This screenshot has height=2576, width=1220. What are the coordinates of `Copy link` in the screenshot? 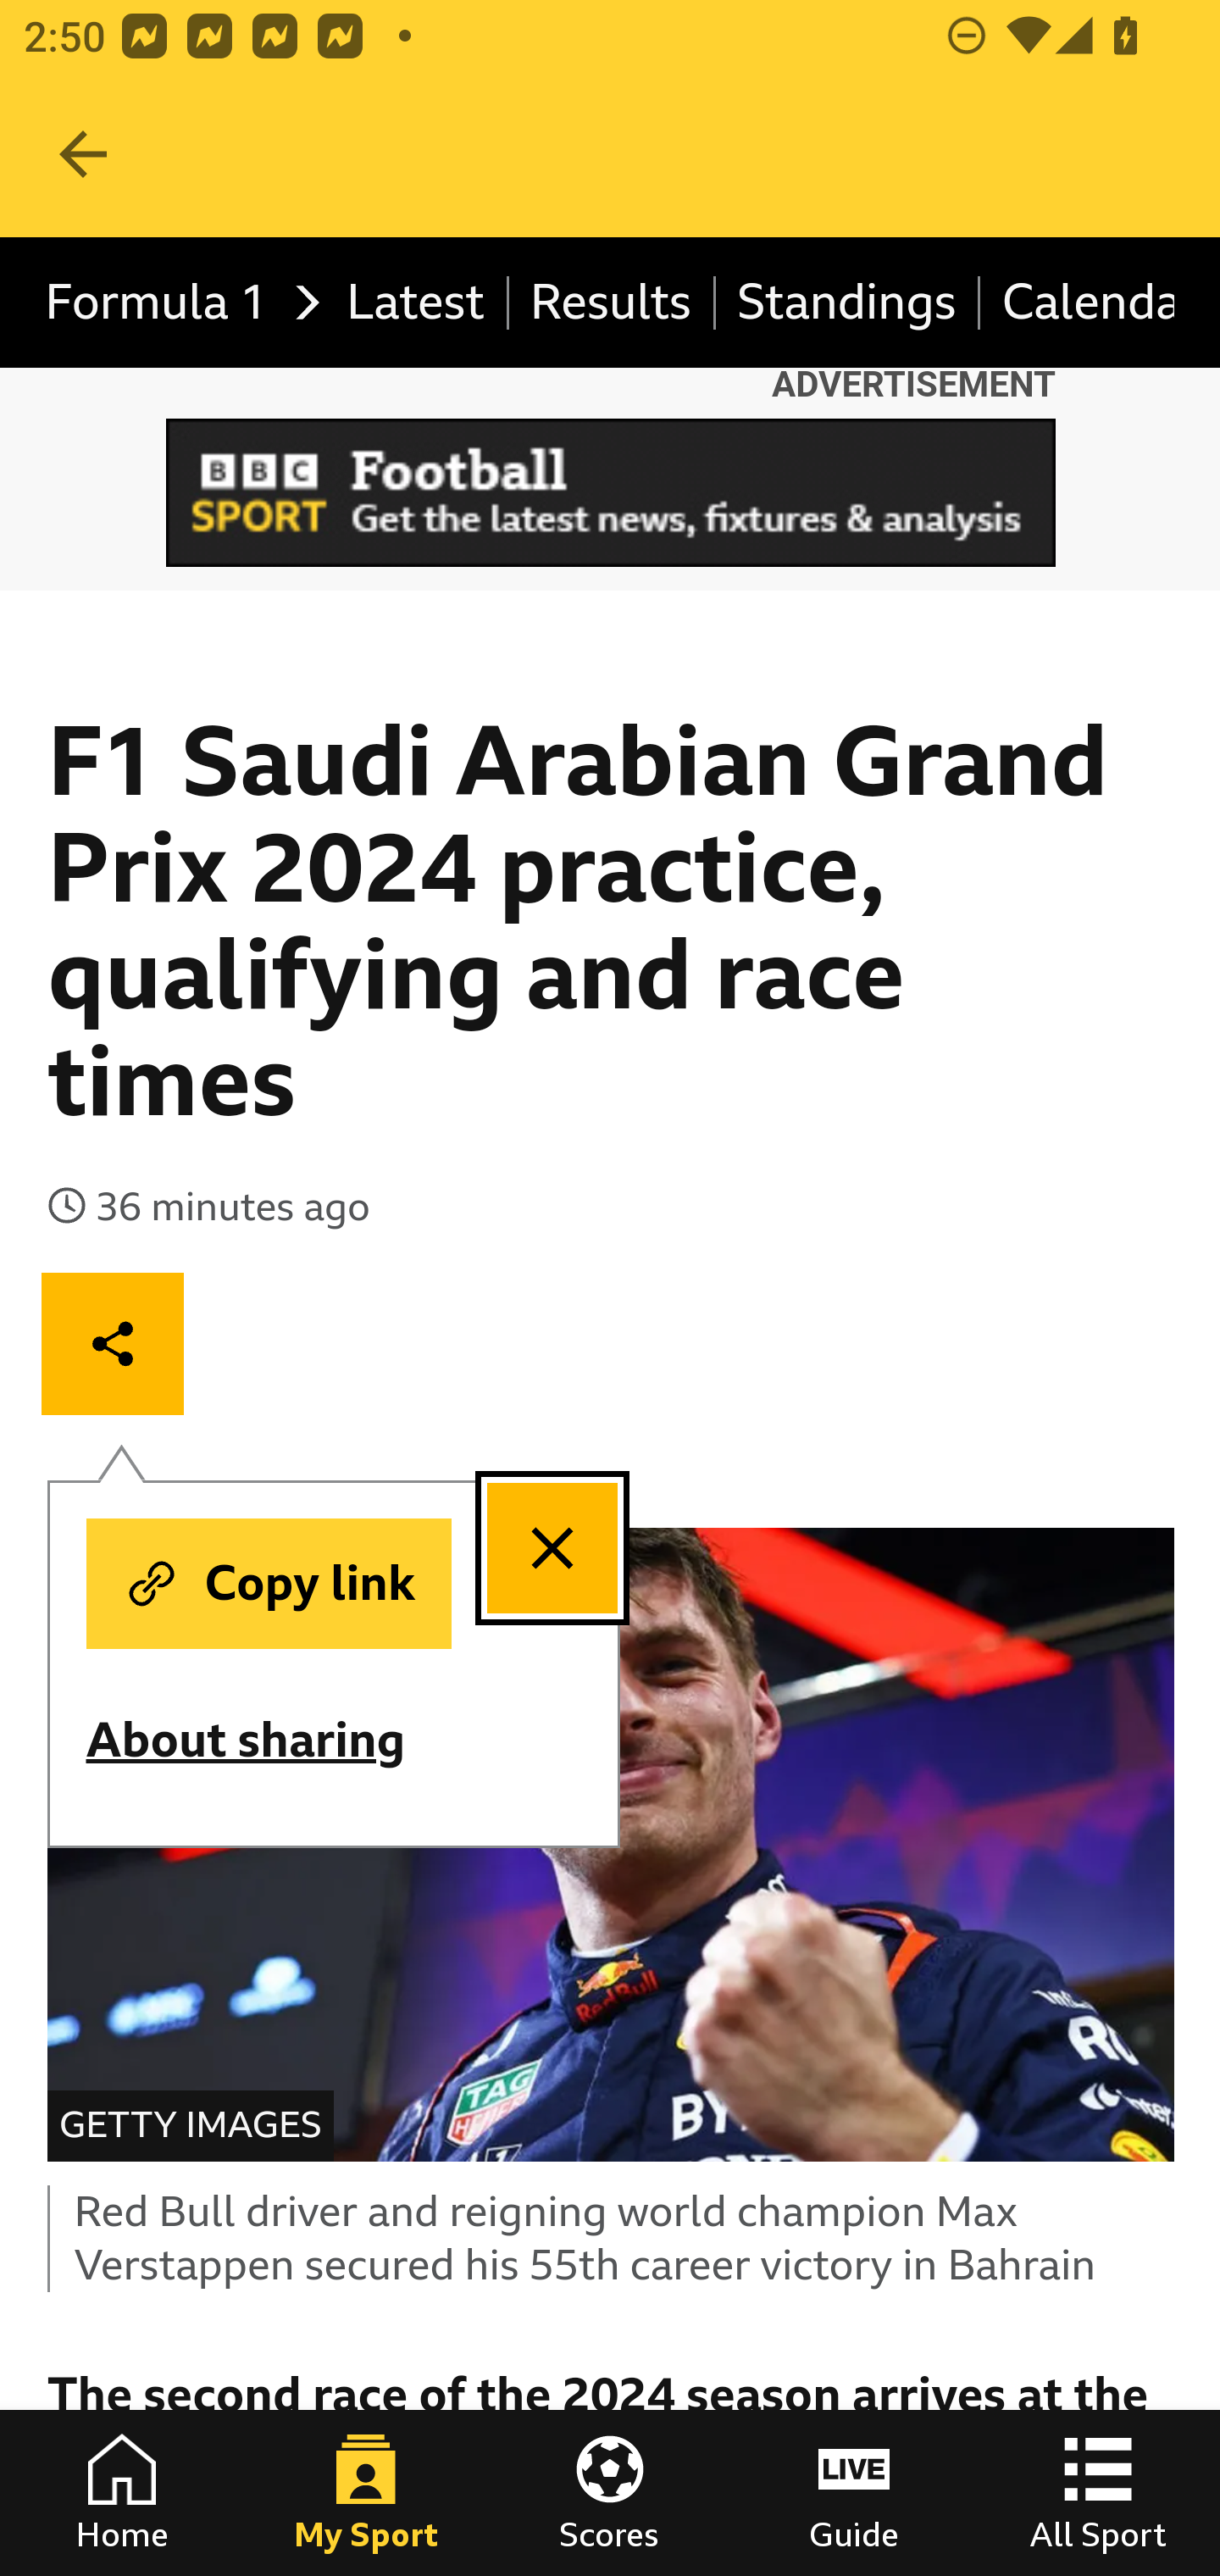 It's located at (268, 1584).